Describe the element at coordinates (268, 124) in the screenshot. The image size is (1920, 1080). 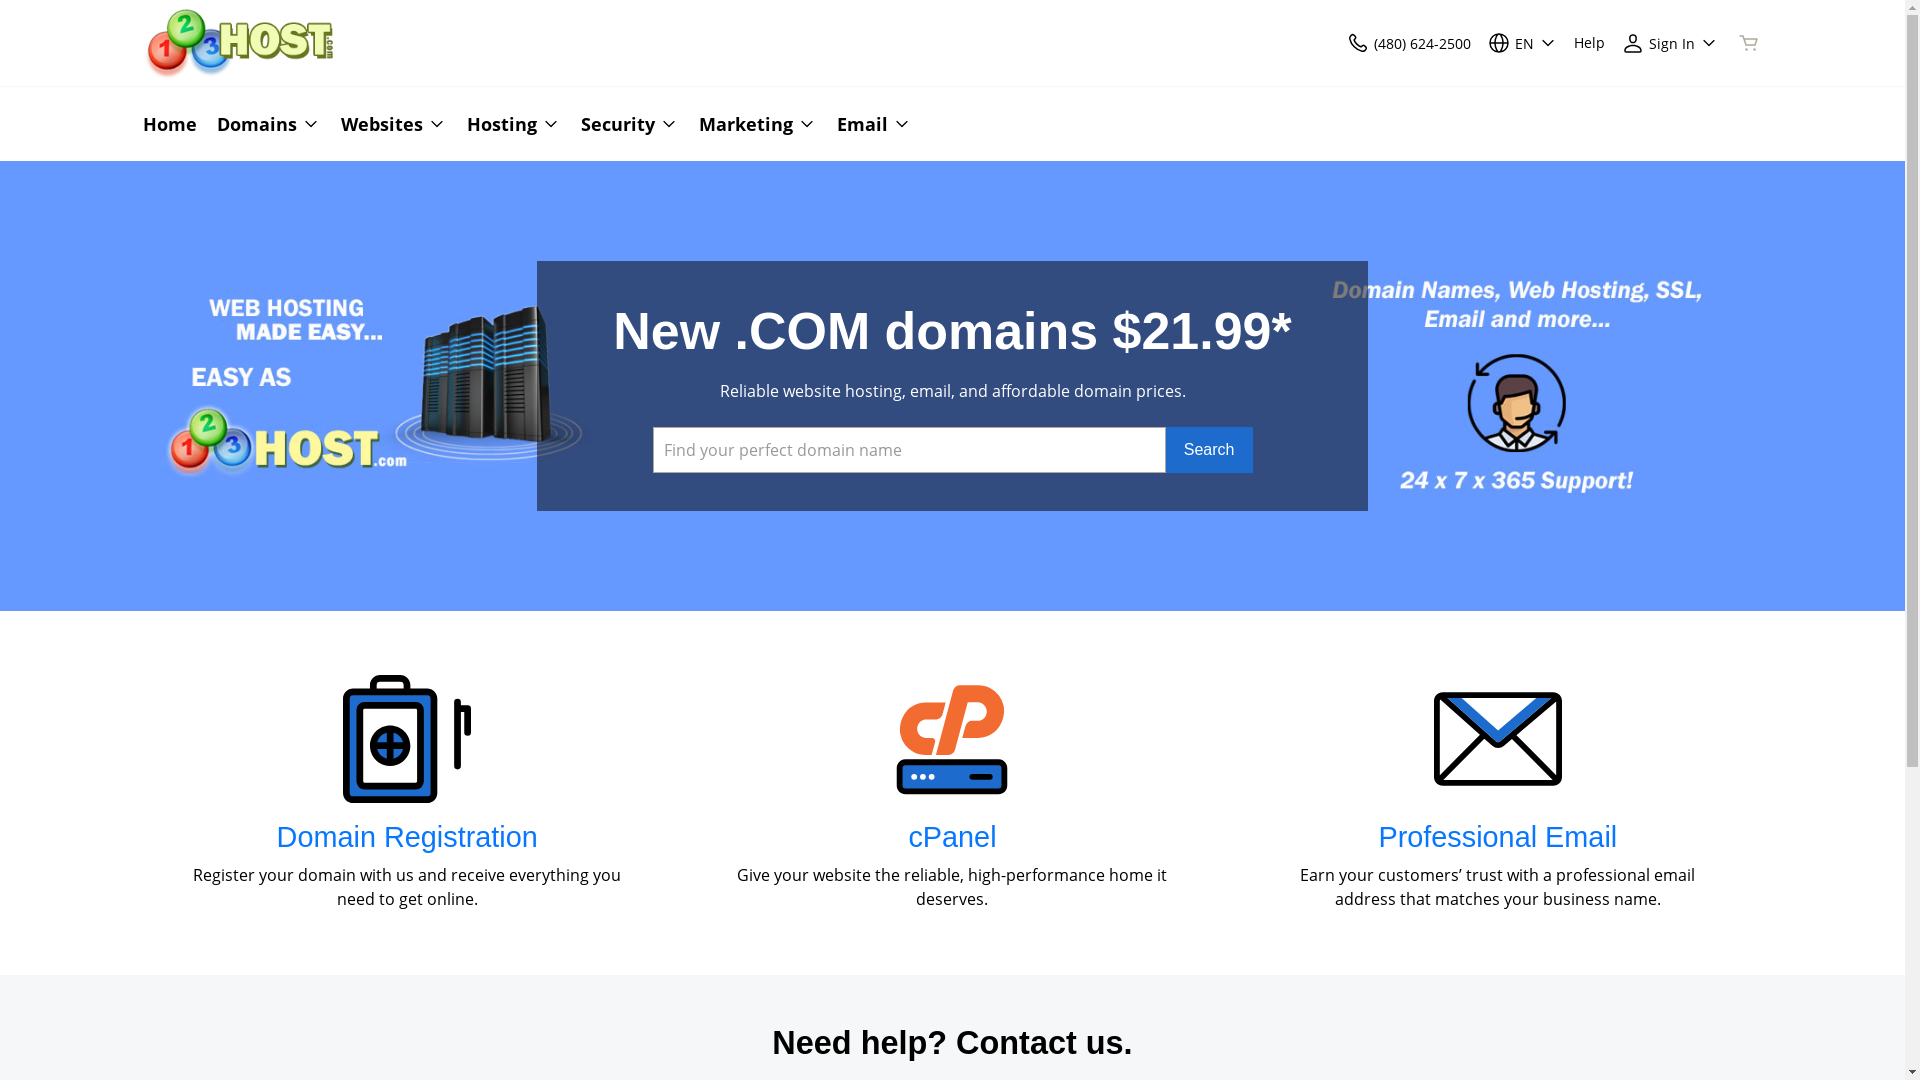
I see `Domains` at that location.